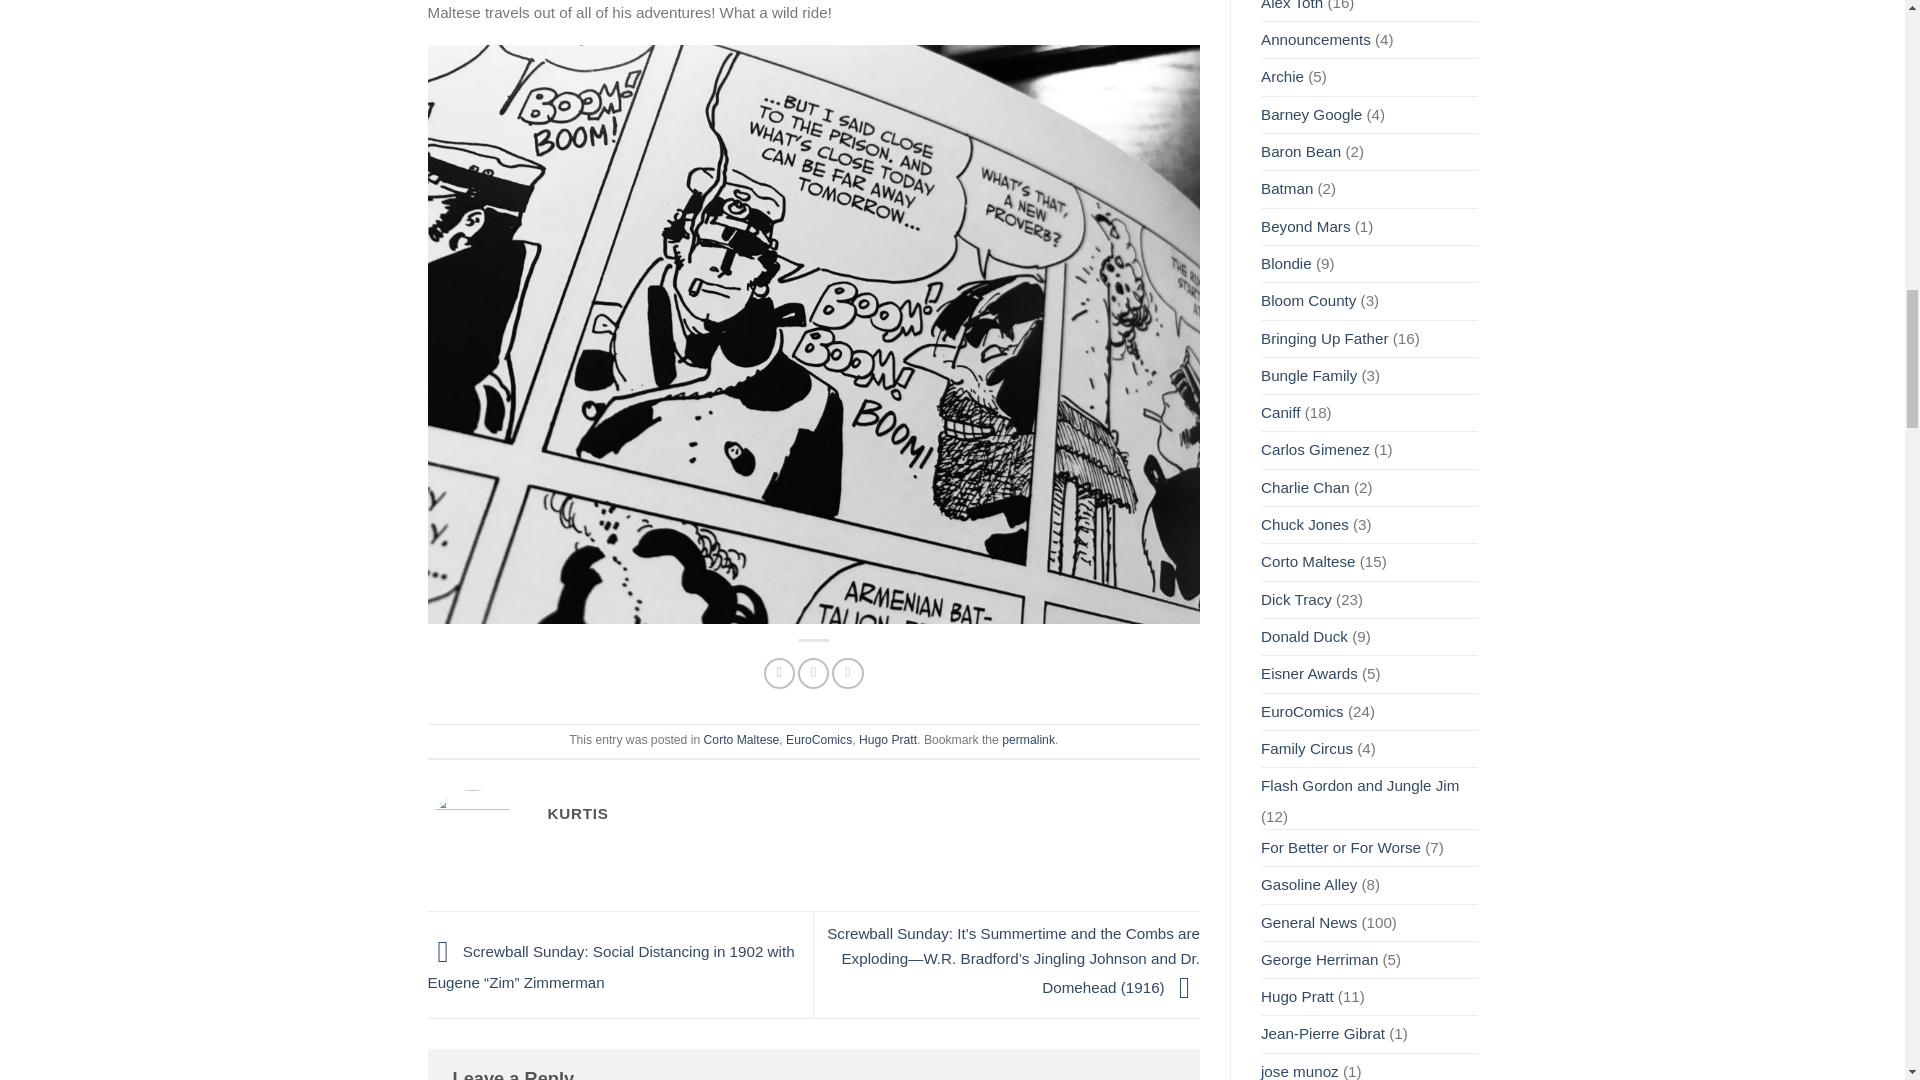 The width and height of the screenshot is (1920, 1080). Describe the element at coordinates (888, 740) in the screenshot. I see `Hugo Pratt` at that location.